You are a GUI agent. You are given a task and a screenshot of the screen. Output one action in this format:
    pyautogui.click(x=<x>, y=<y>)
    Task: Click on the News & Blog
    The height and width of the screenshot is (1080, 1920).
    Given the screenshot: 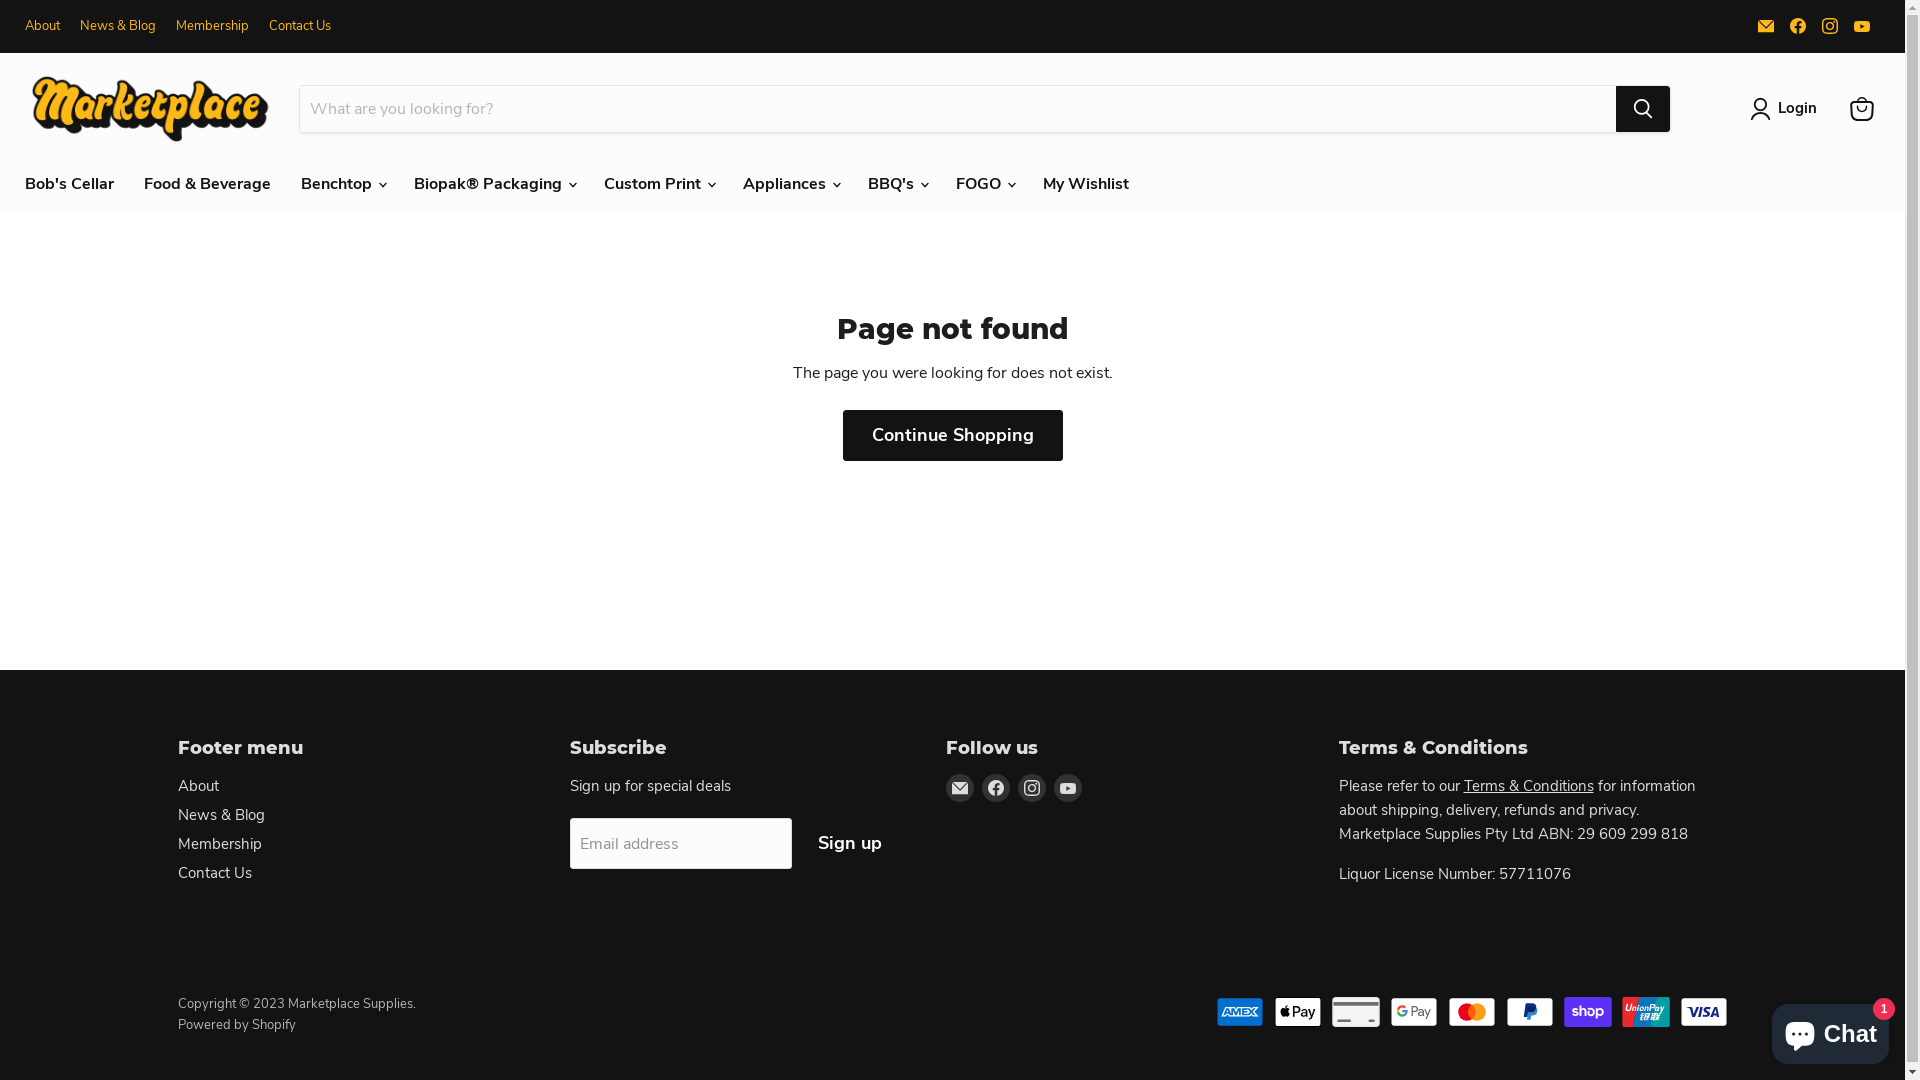 What is the action you would take?
    pyautogui.click(x=118, y=26)
    